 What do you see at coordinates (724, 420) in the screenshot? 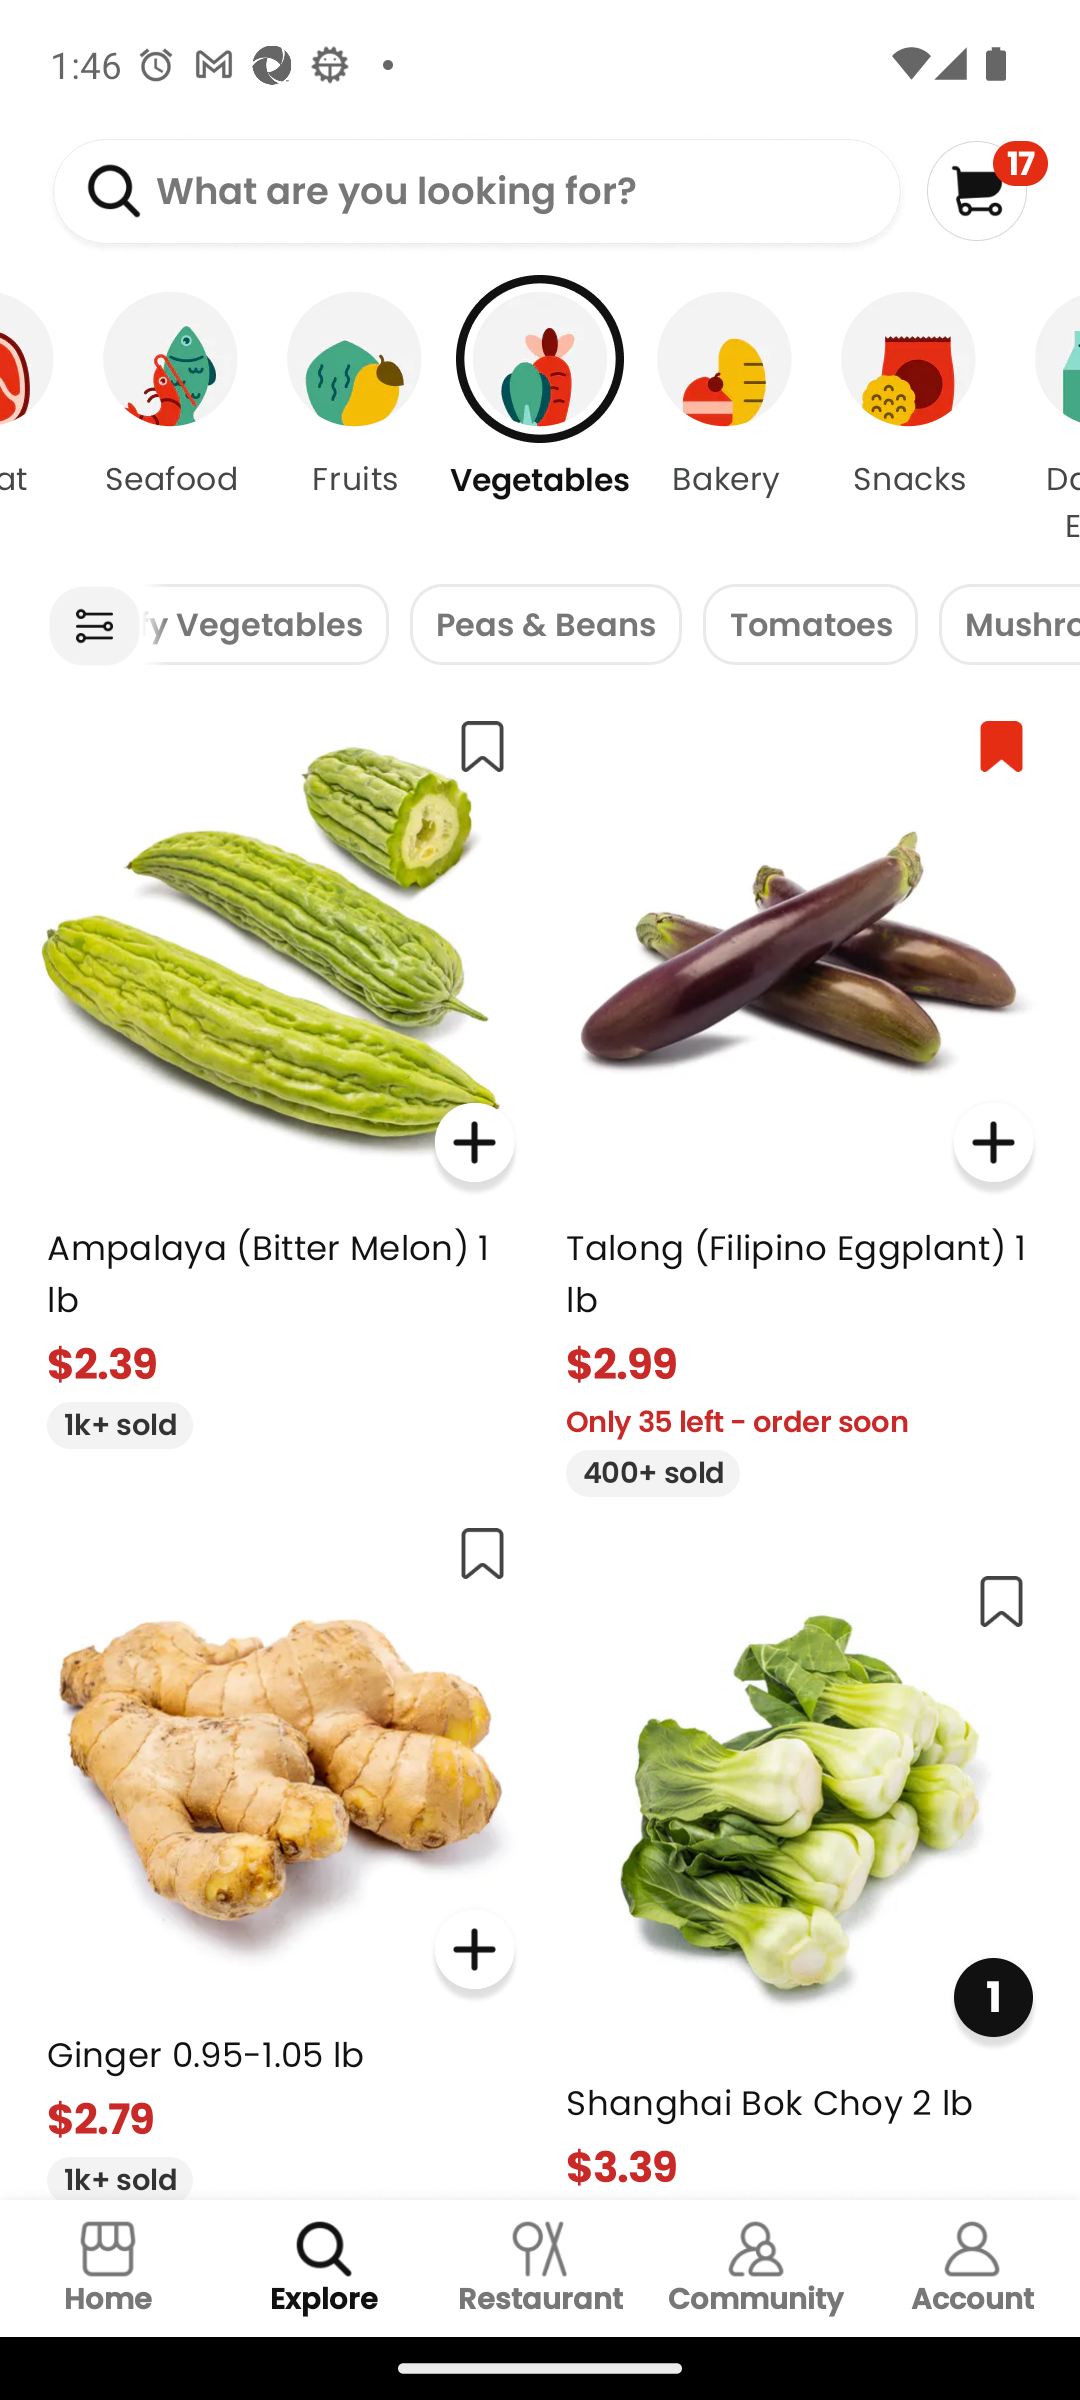
I see `Bakery` at bounding box center [724, 420].